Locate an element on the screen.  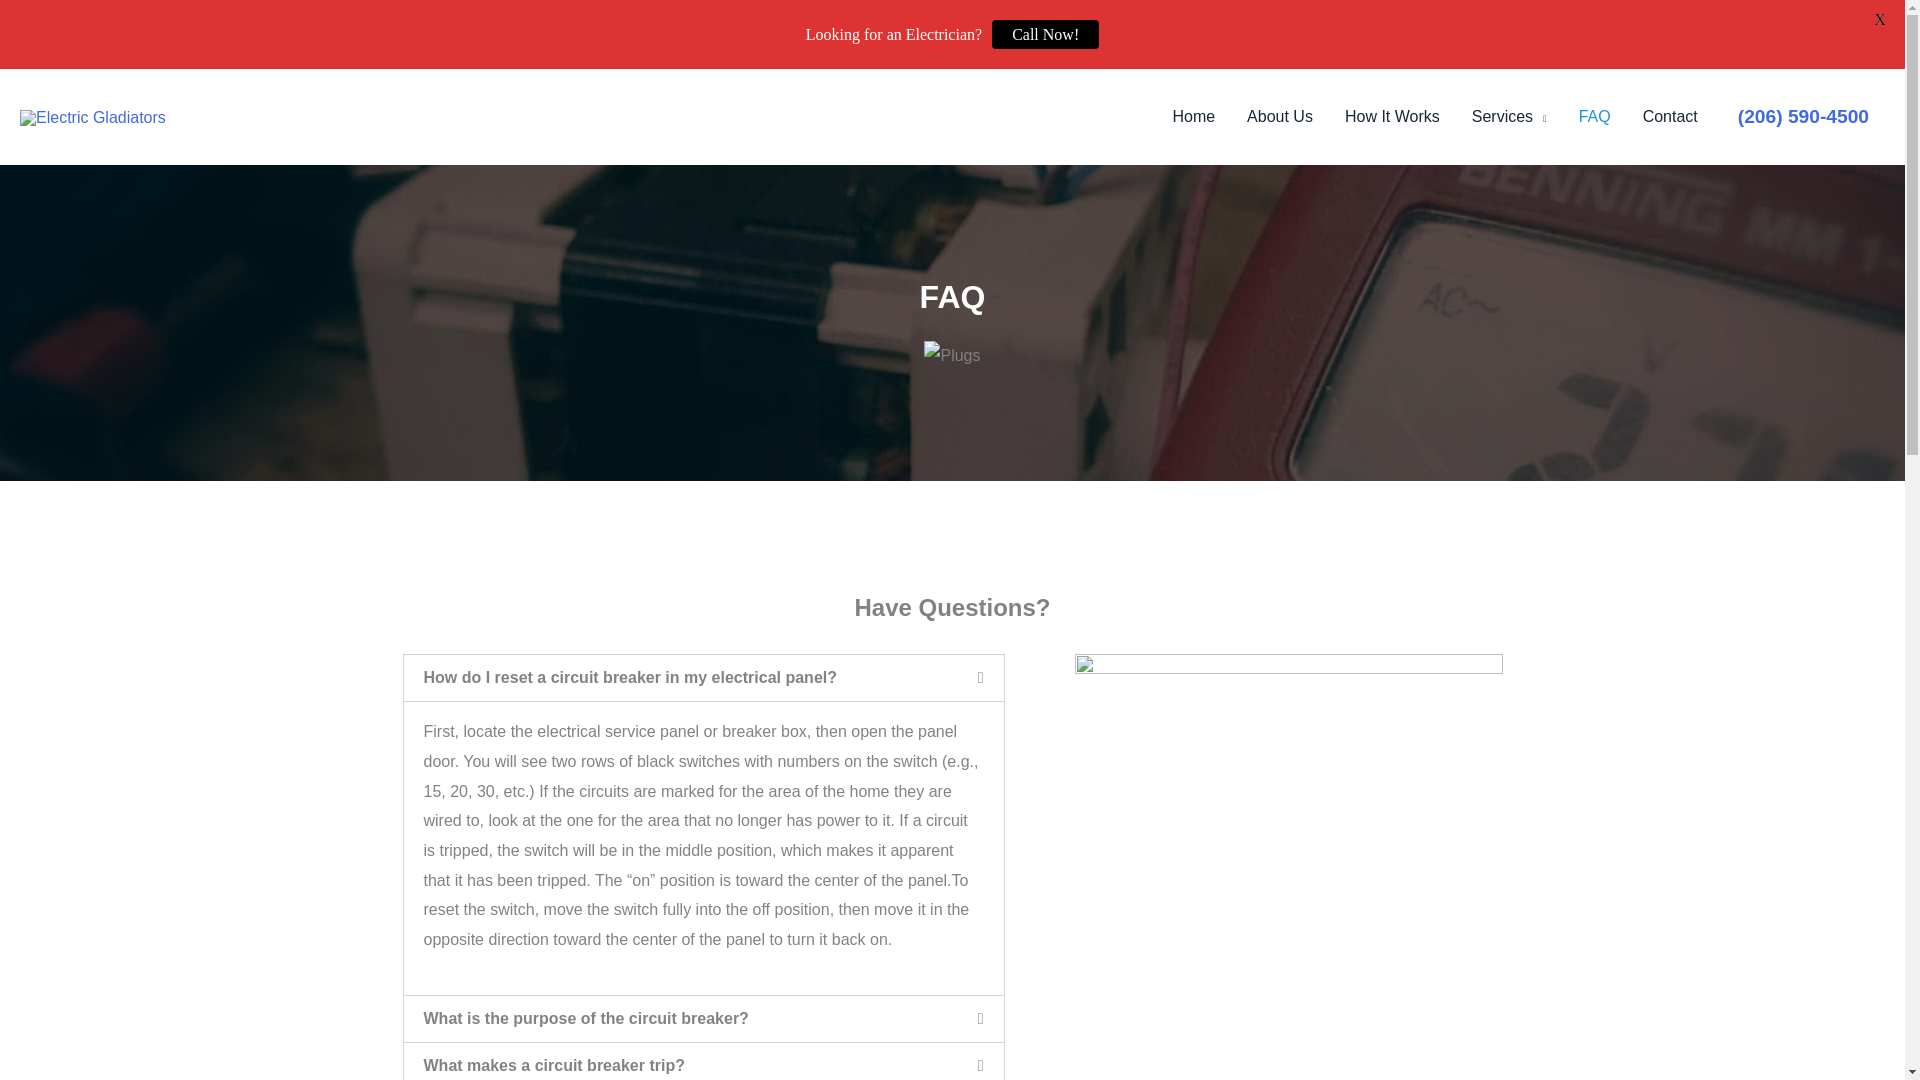
Contact is located at coordinates (1670, 117).